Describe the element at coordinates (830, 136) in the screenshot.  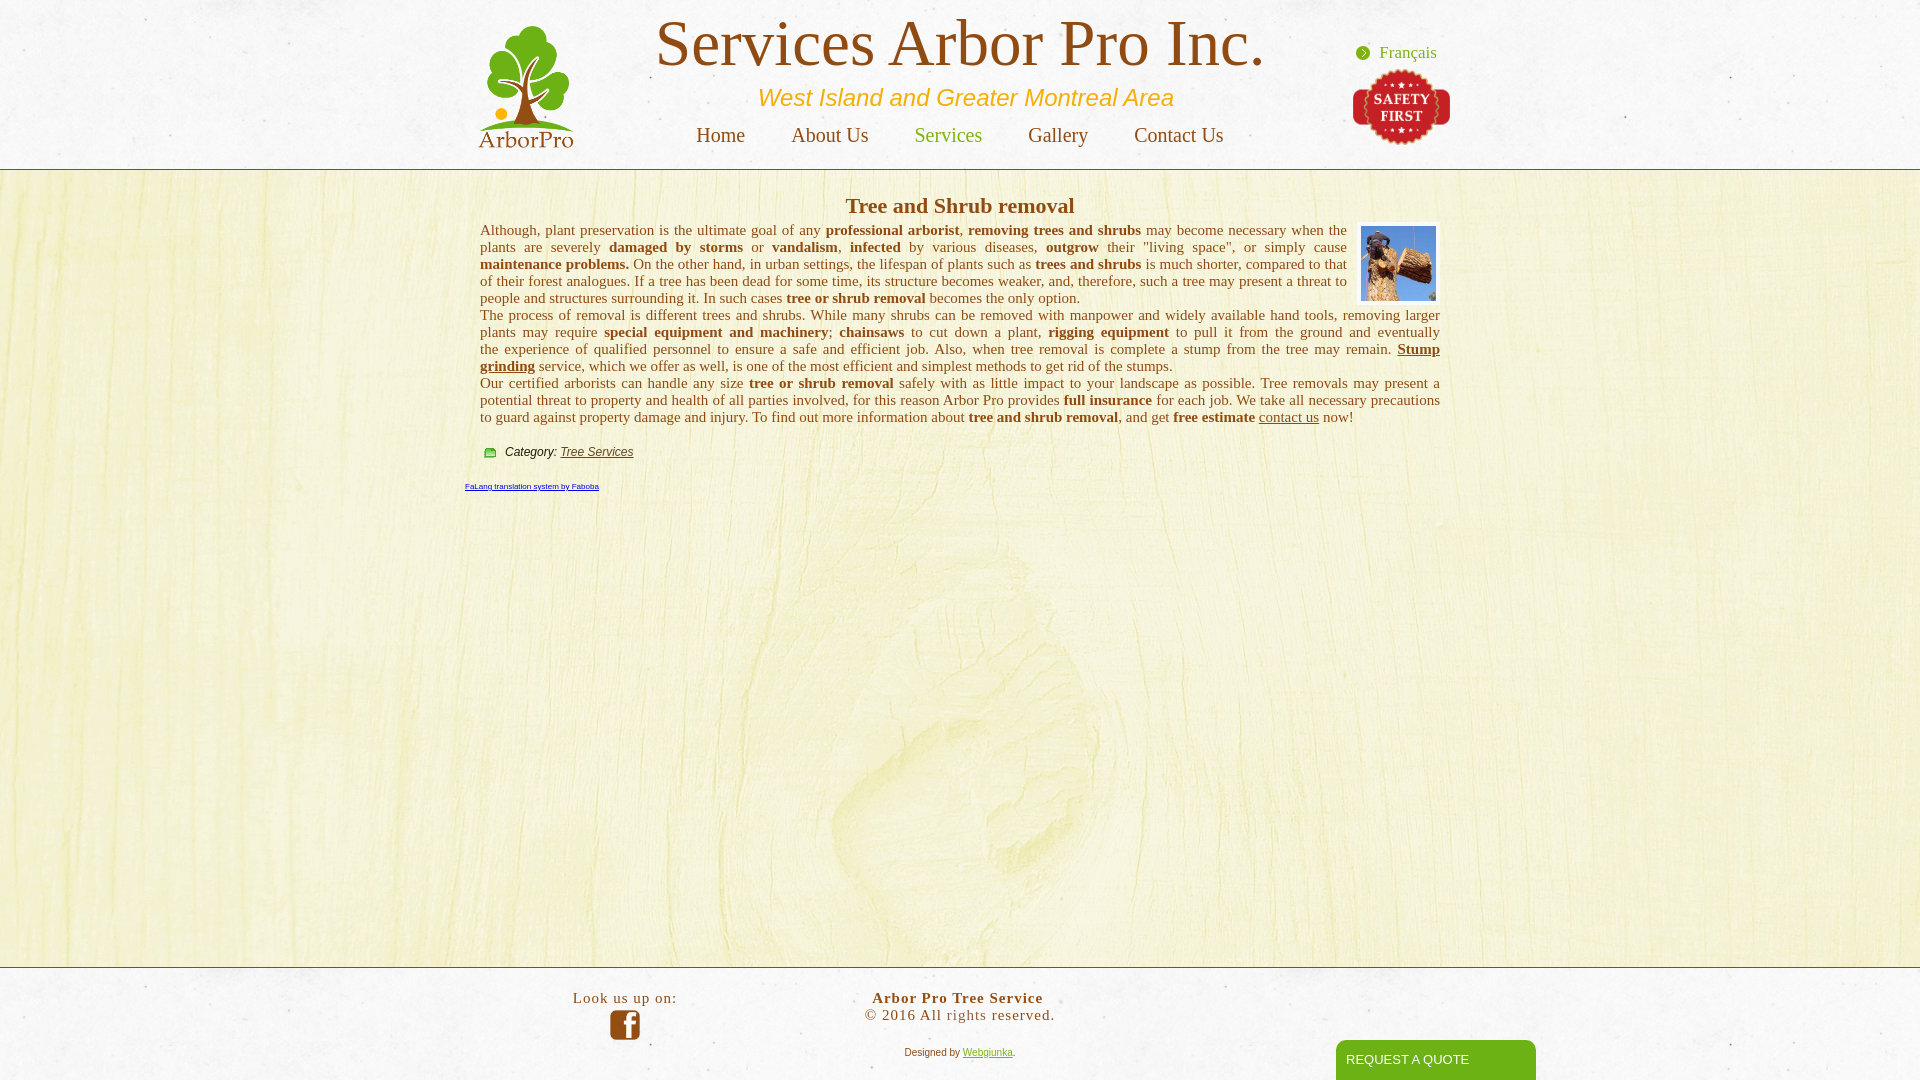
I see `About Us` at that location.